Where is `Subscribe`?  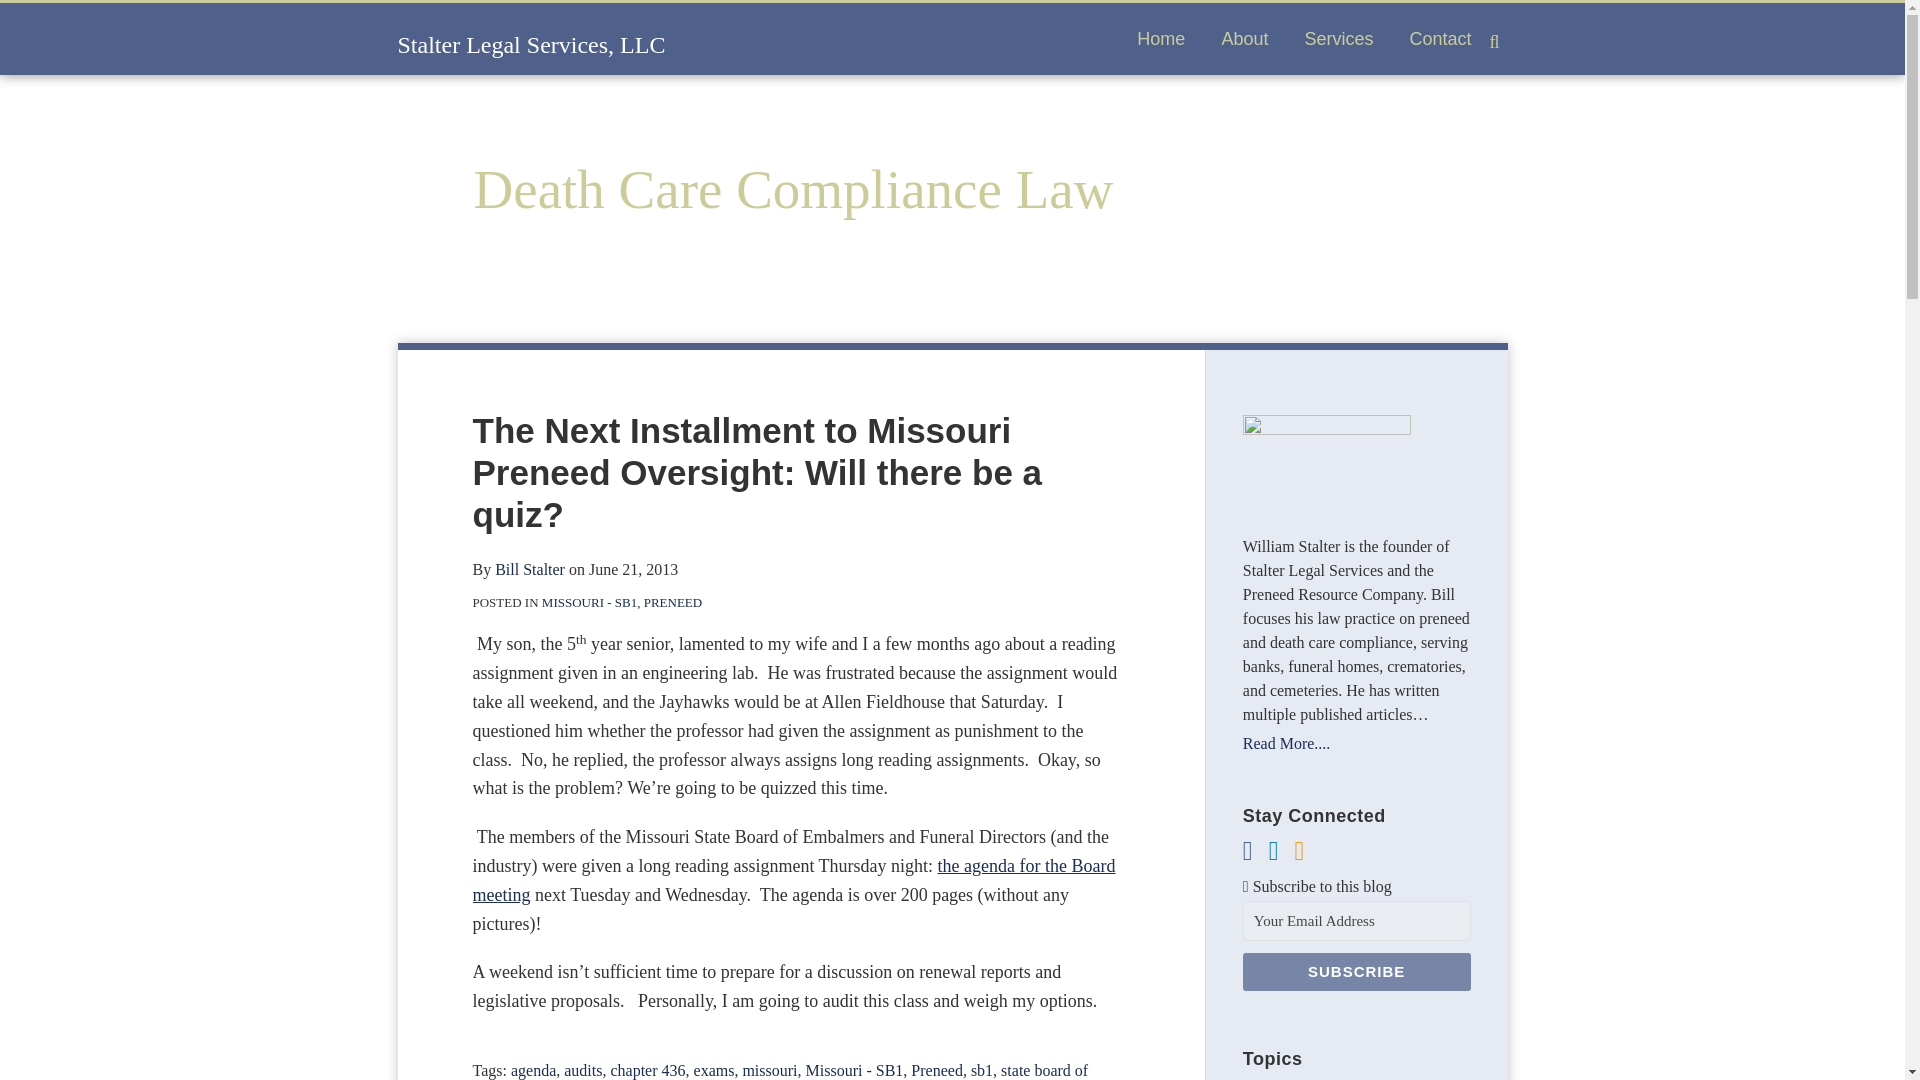 Subscribe is located at coordinates (1356, 972).